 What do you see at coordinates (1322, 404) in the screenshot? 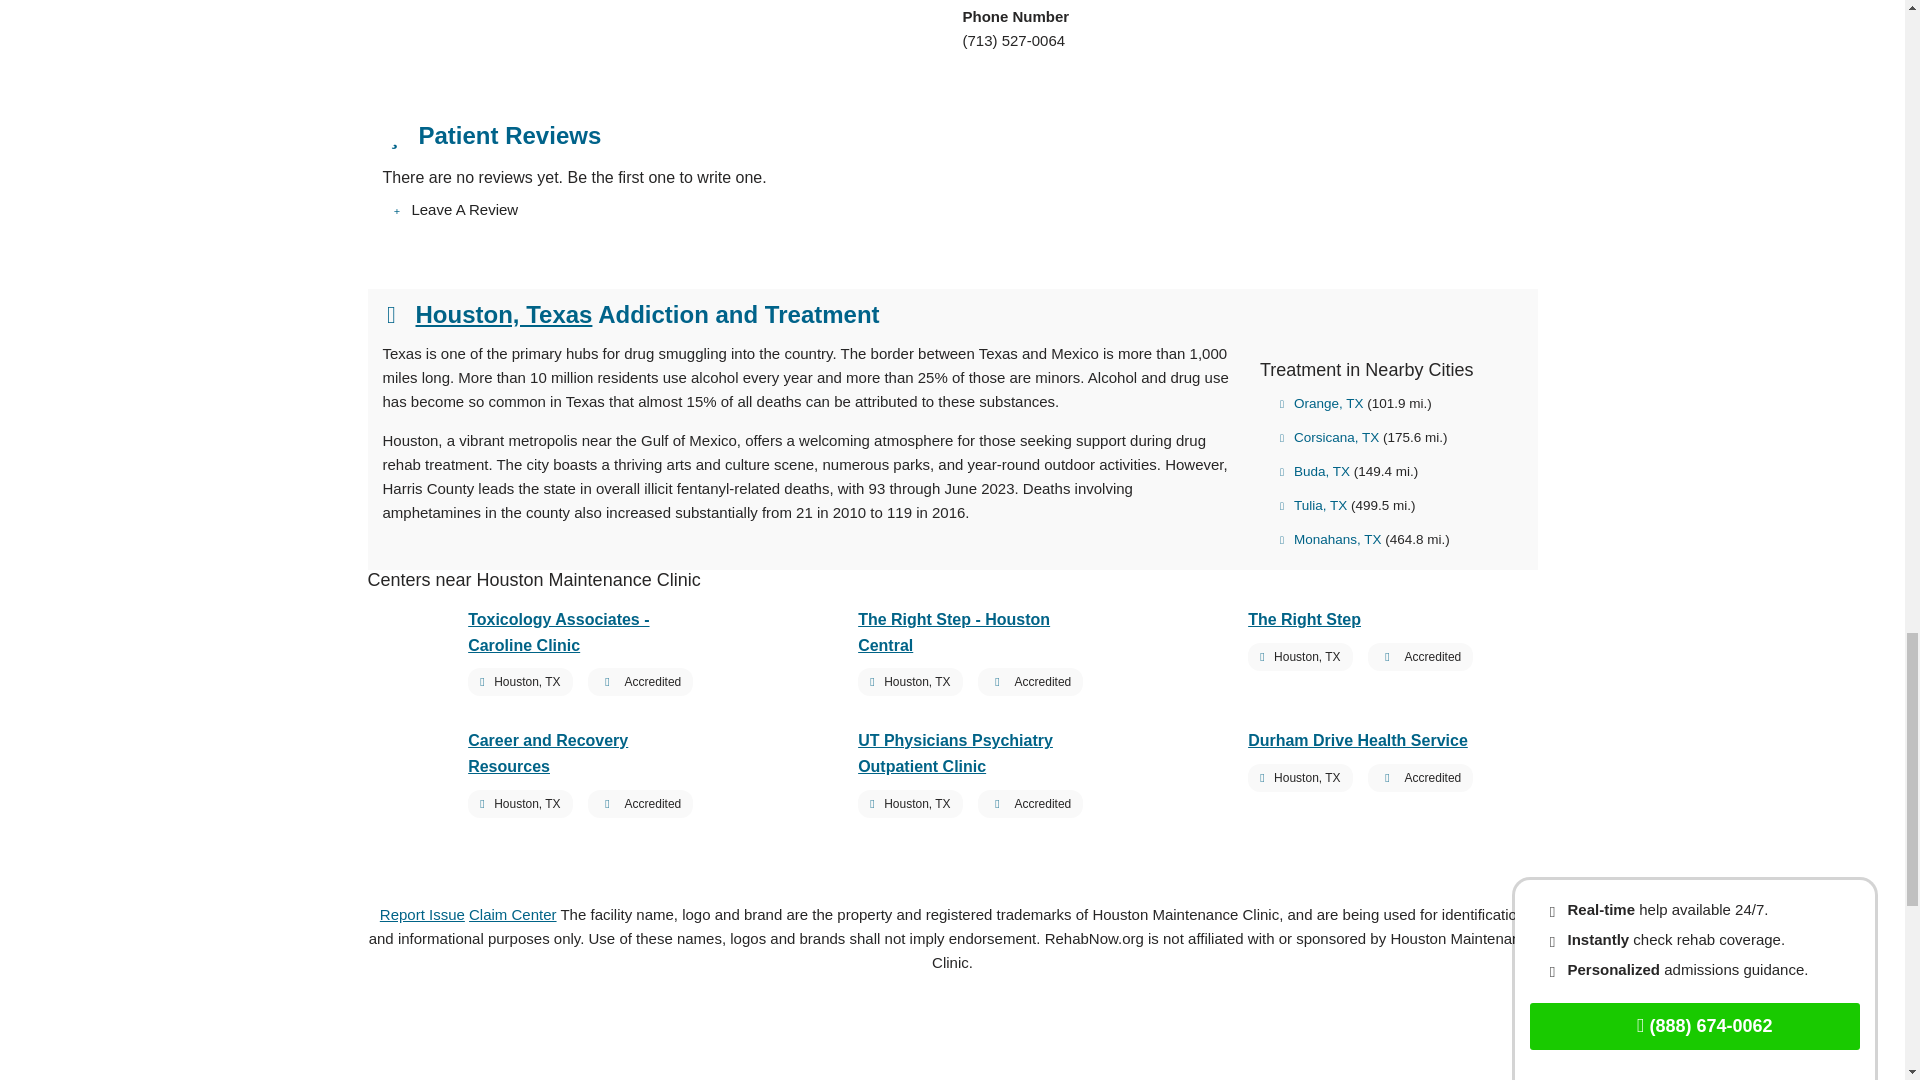
I see `Orange Drug Rehab and Nearby Alcohol Rehabs in Orange, TX` at bounding box center [1322, 404].